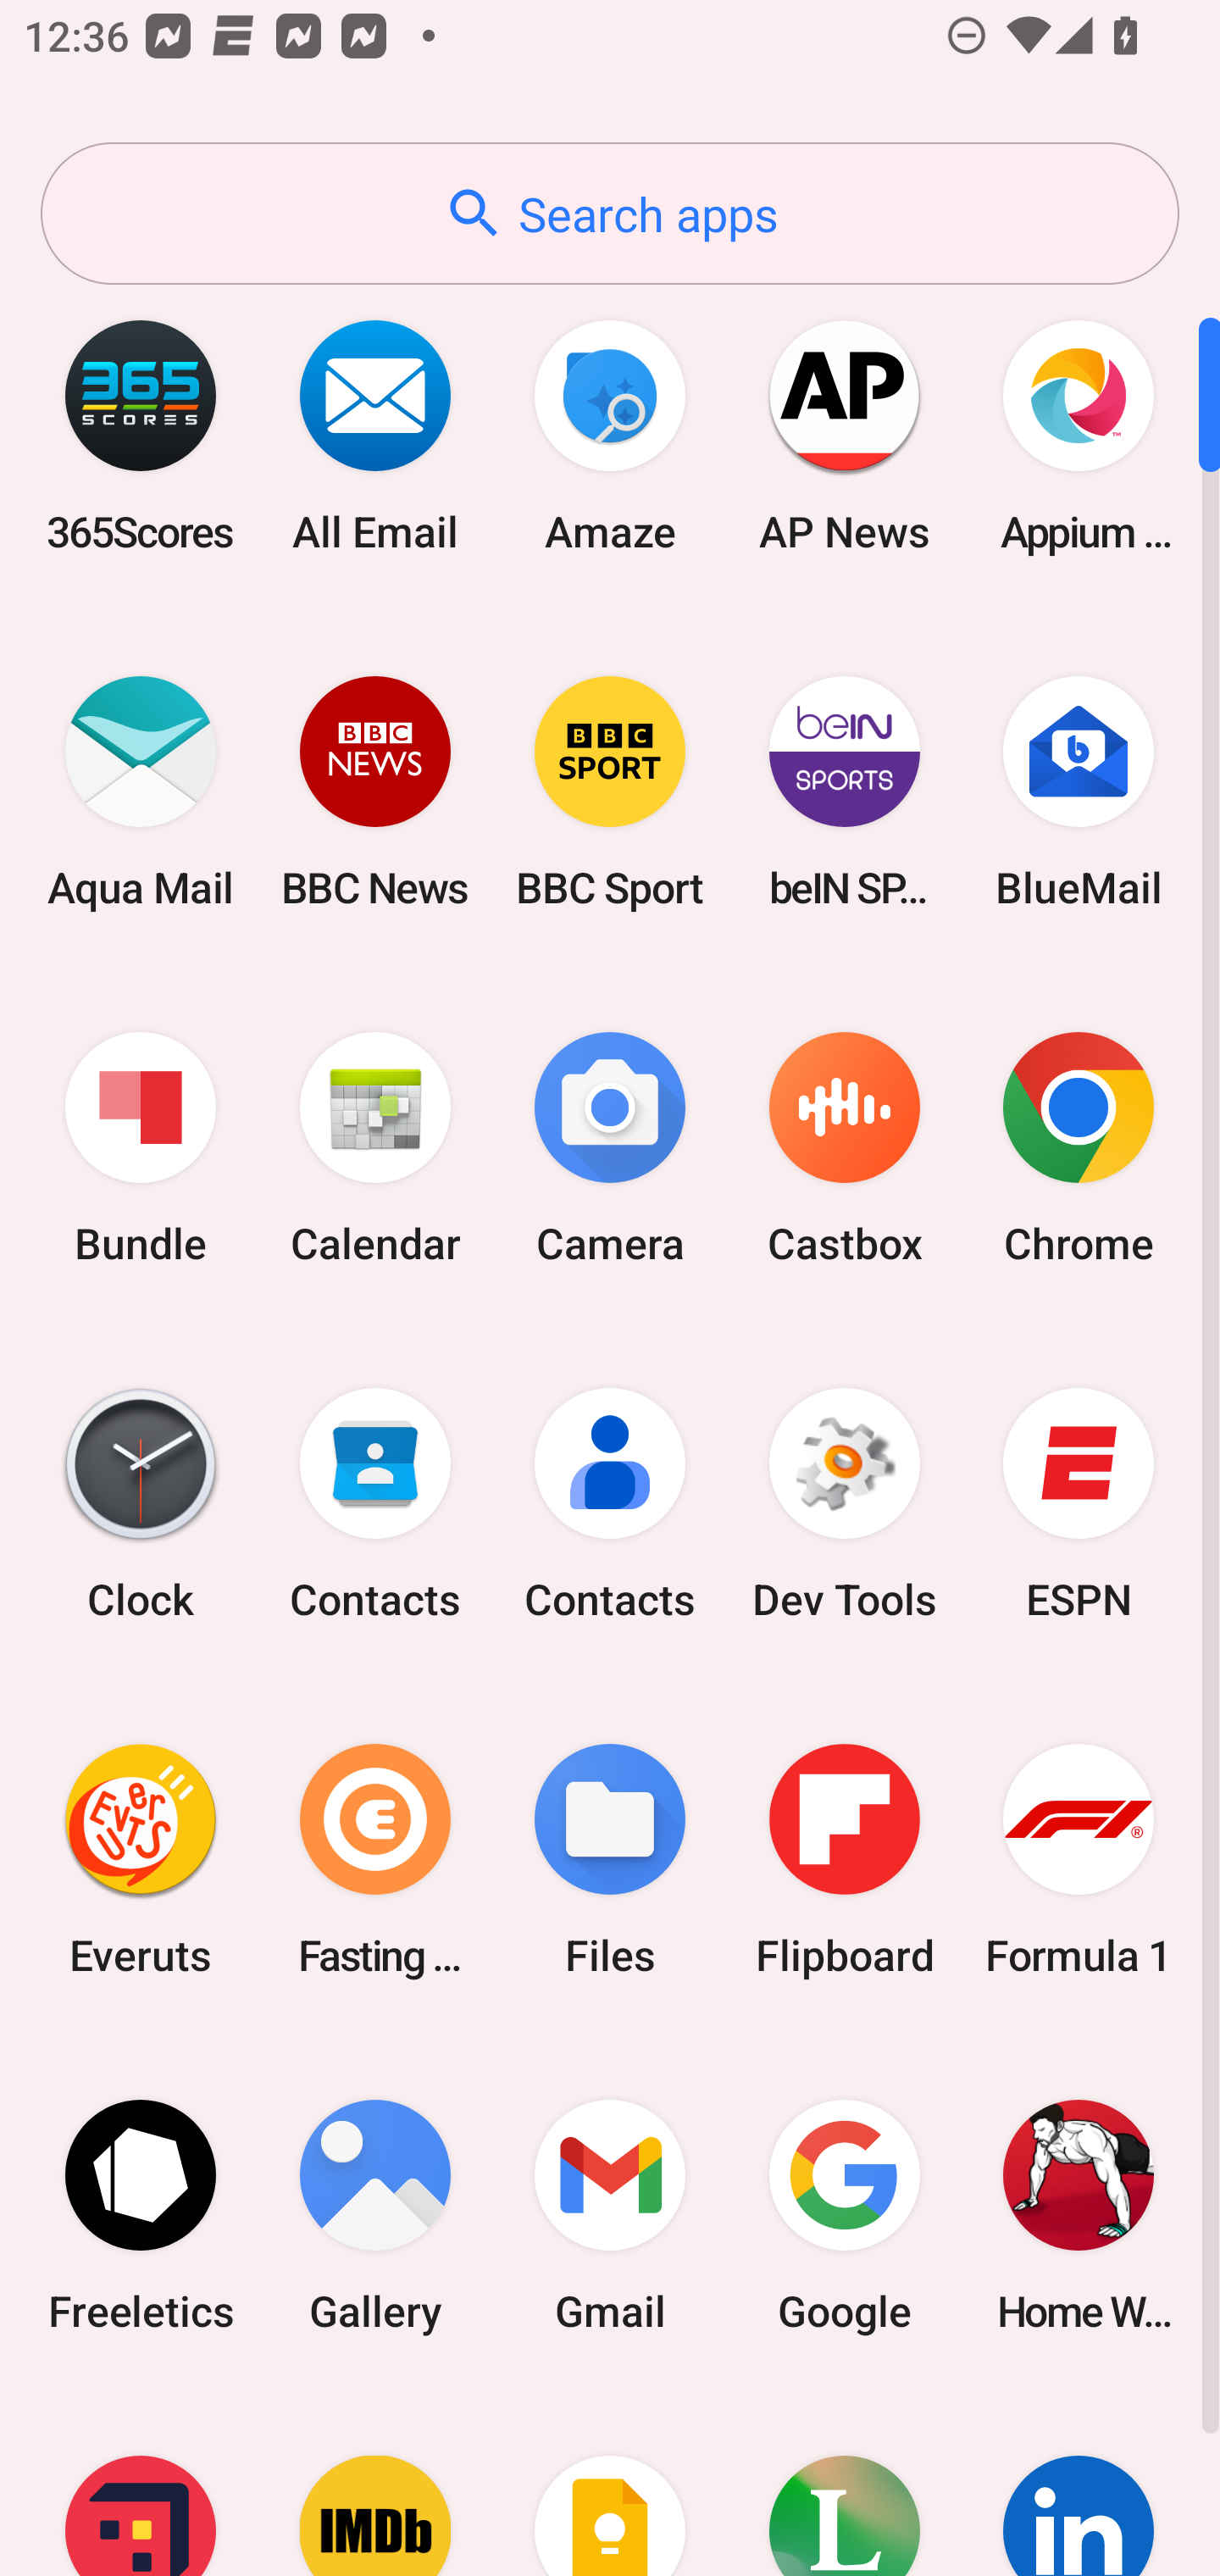 The image size is (1220, 2576). Describe the element at coordinates (844, 1504) in the screenshot. I see `Dev Tools` at that location.